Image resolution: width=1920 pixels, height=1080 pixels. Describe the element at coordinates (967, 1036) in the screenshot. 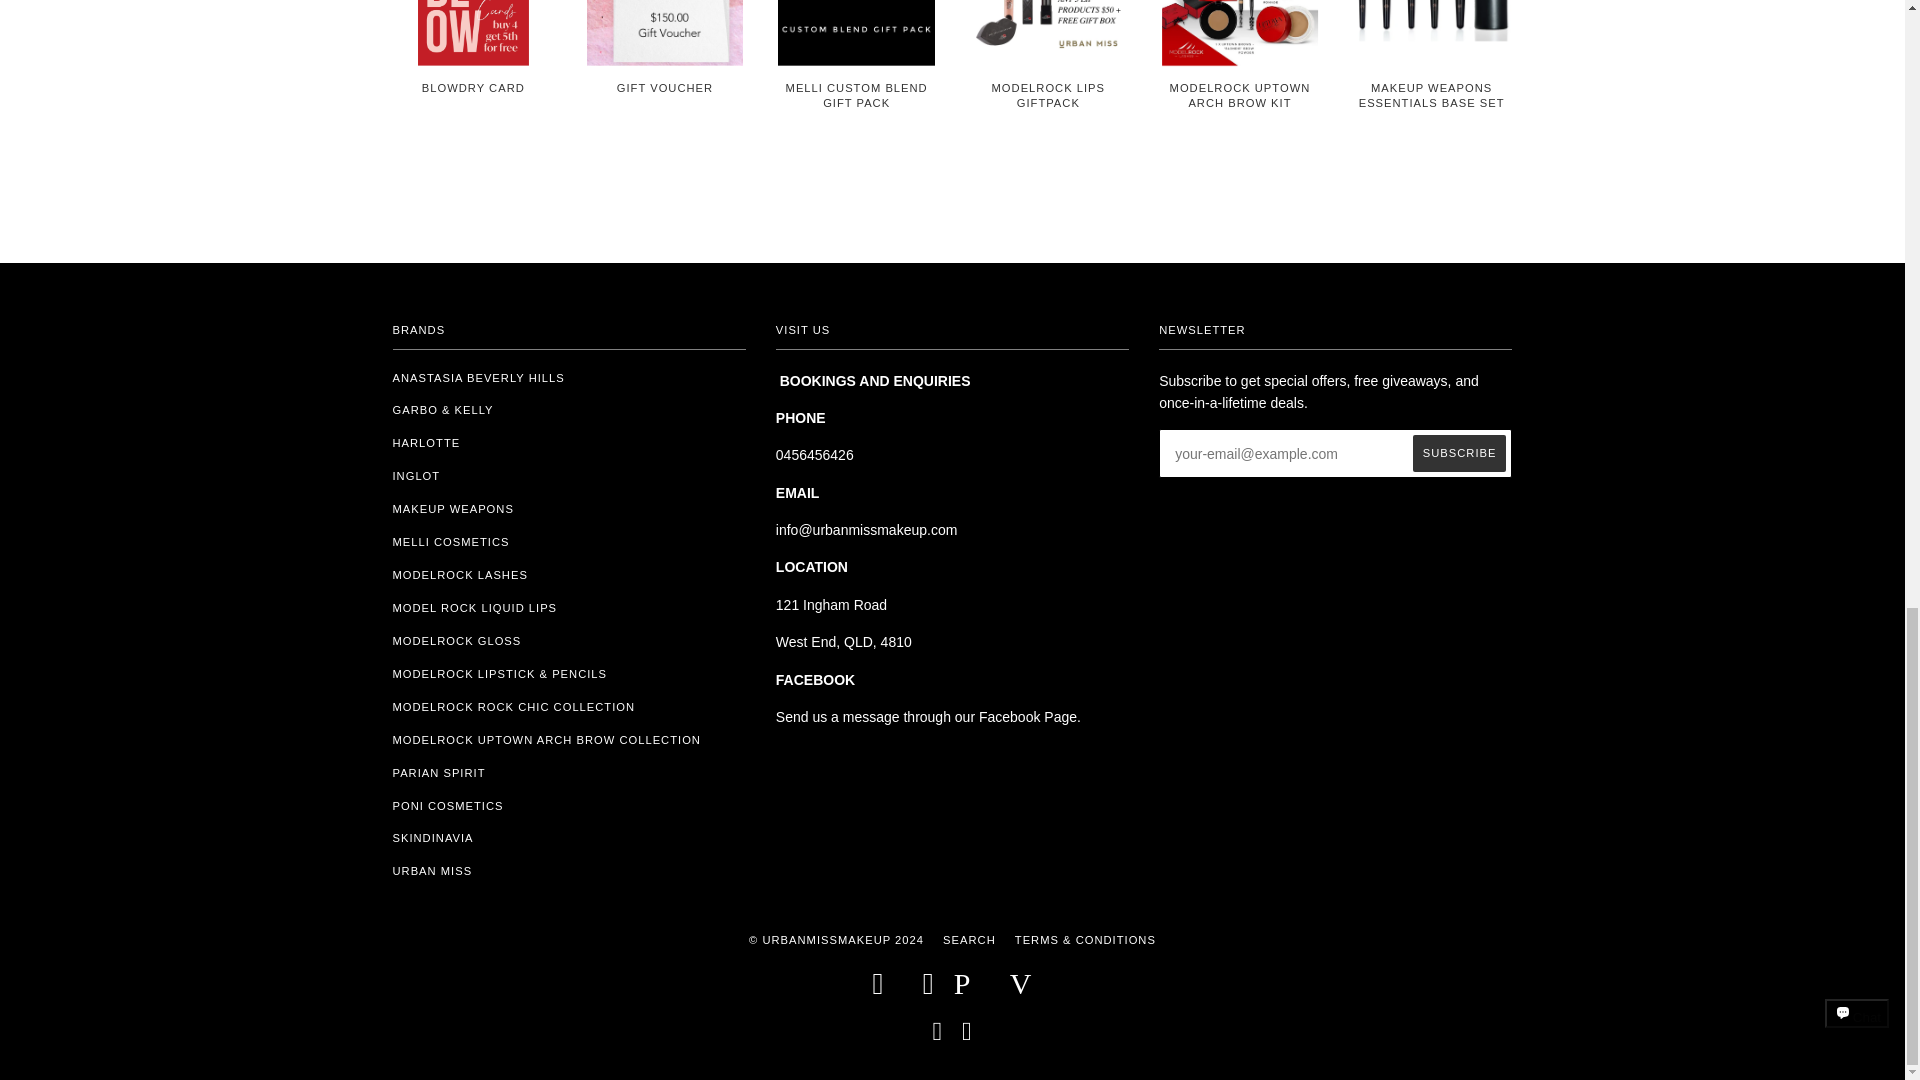

I see `urbanmissmakeup on Instagram` at that location.